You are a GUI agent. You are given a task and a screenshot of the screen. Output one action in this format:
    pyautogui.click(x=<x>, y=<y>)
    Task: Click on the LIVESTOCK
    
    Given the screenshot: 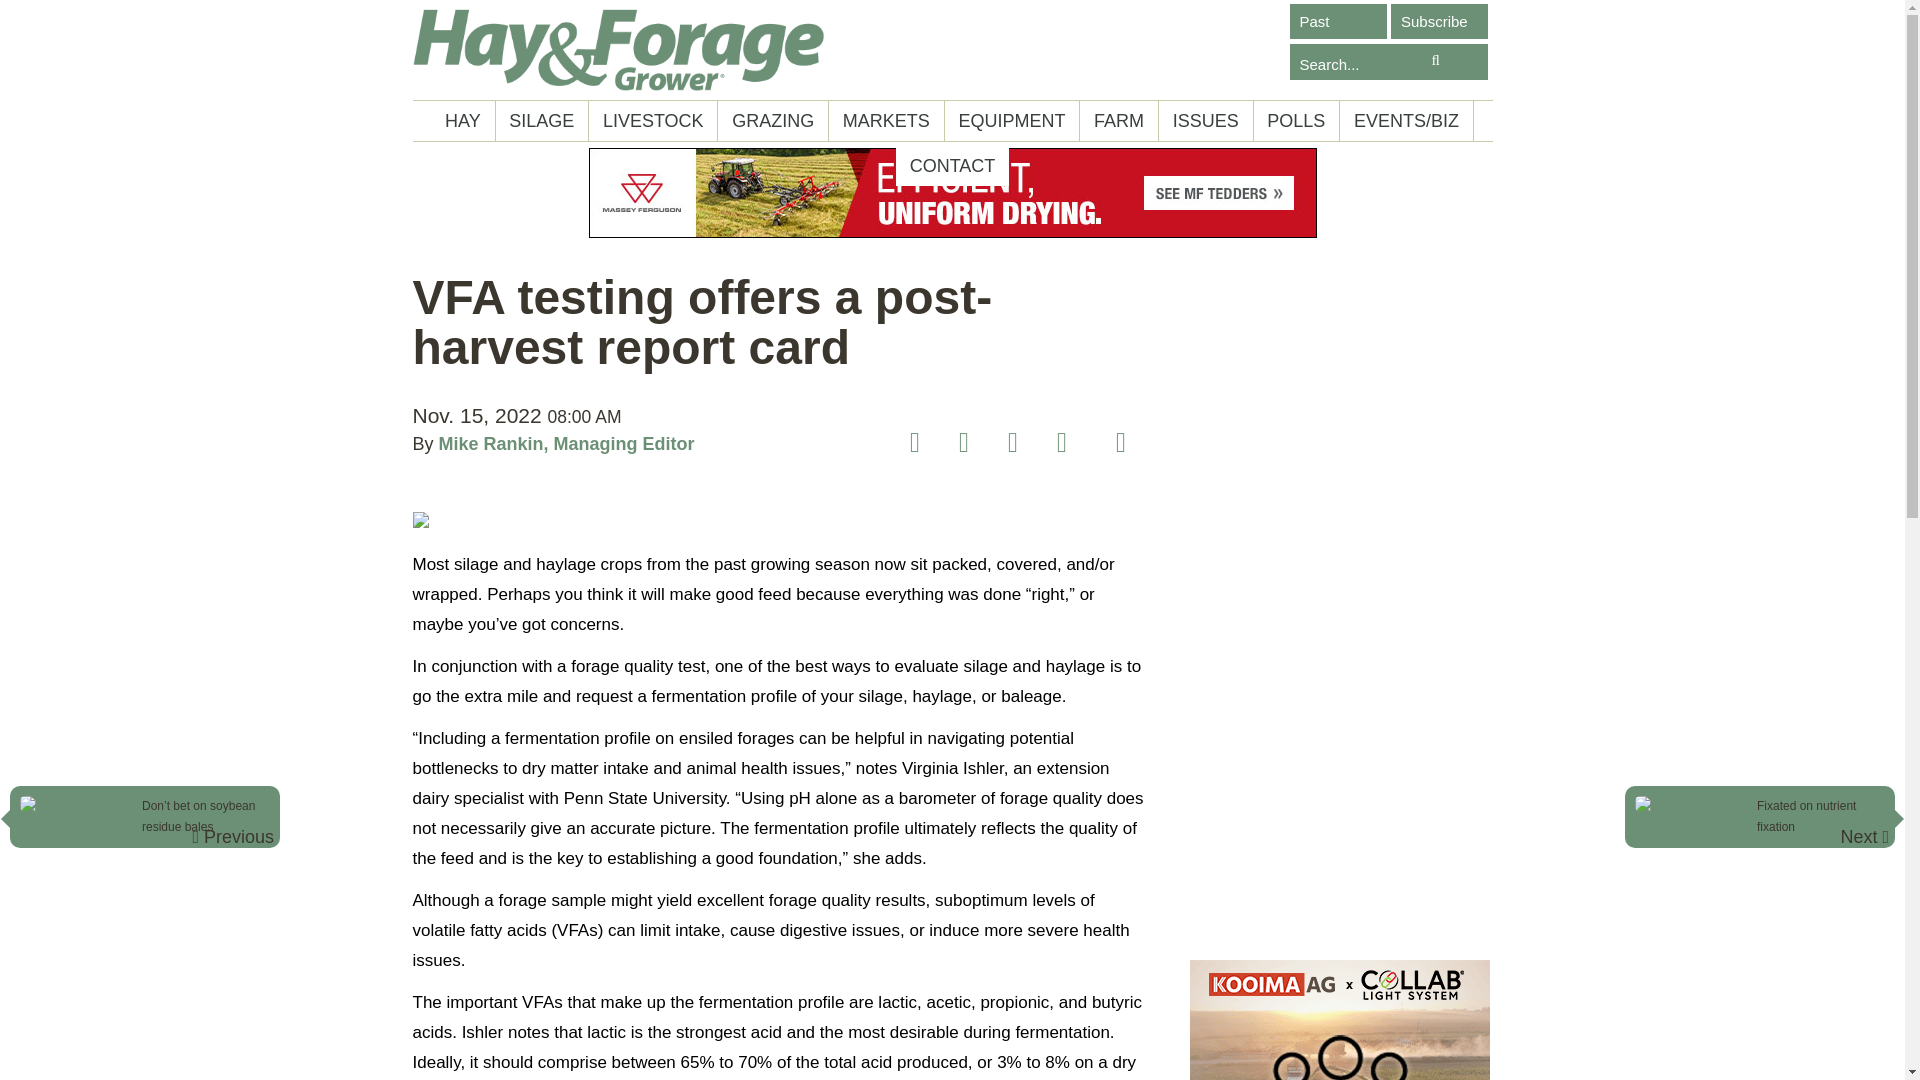 What is the action you would take?
    pyautogui.click(x=652, y=121)
    